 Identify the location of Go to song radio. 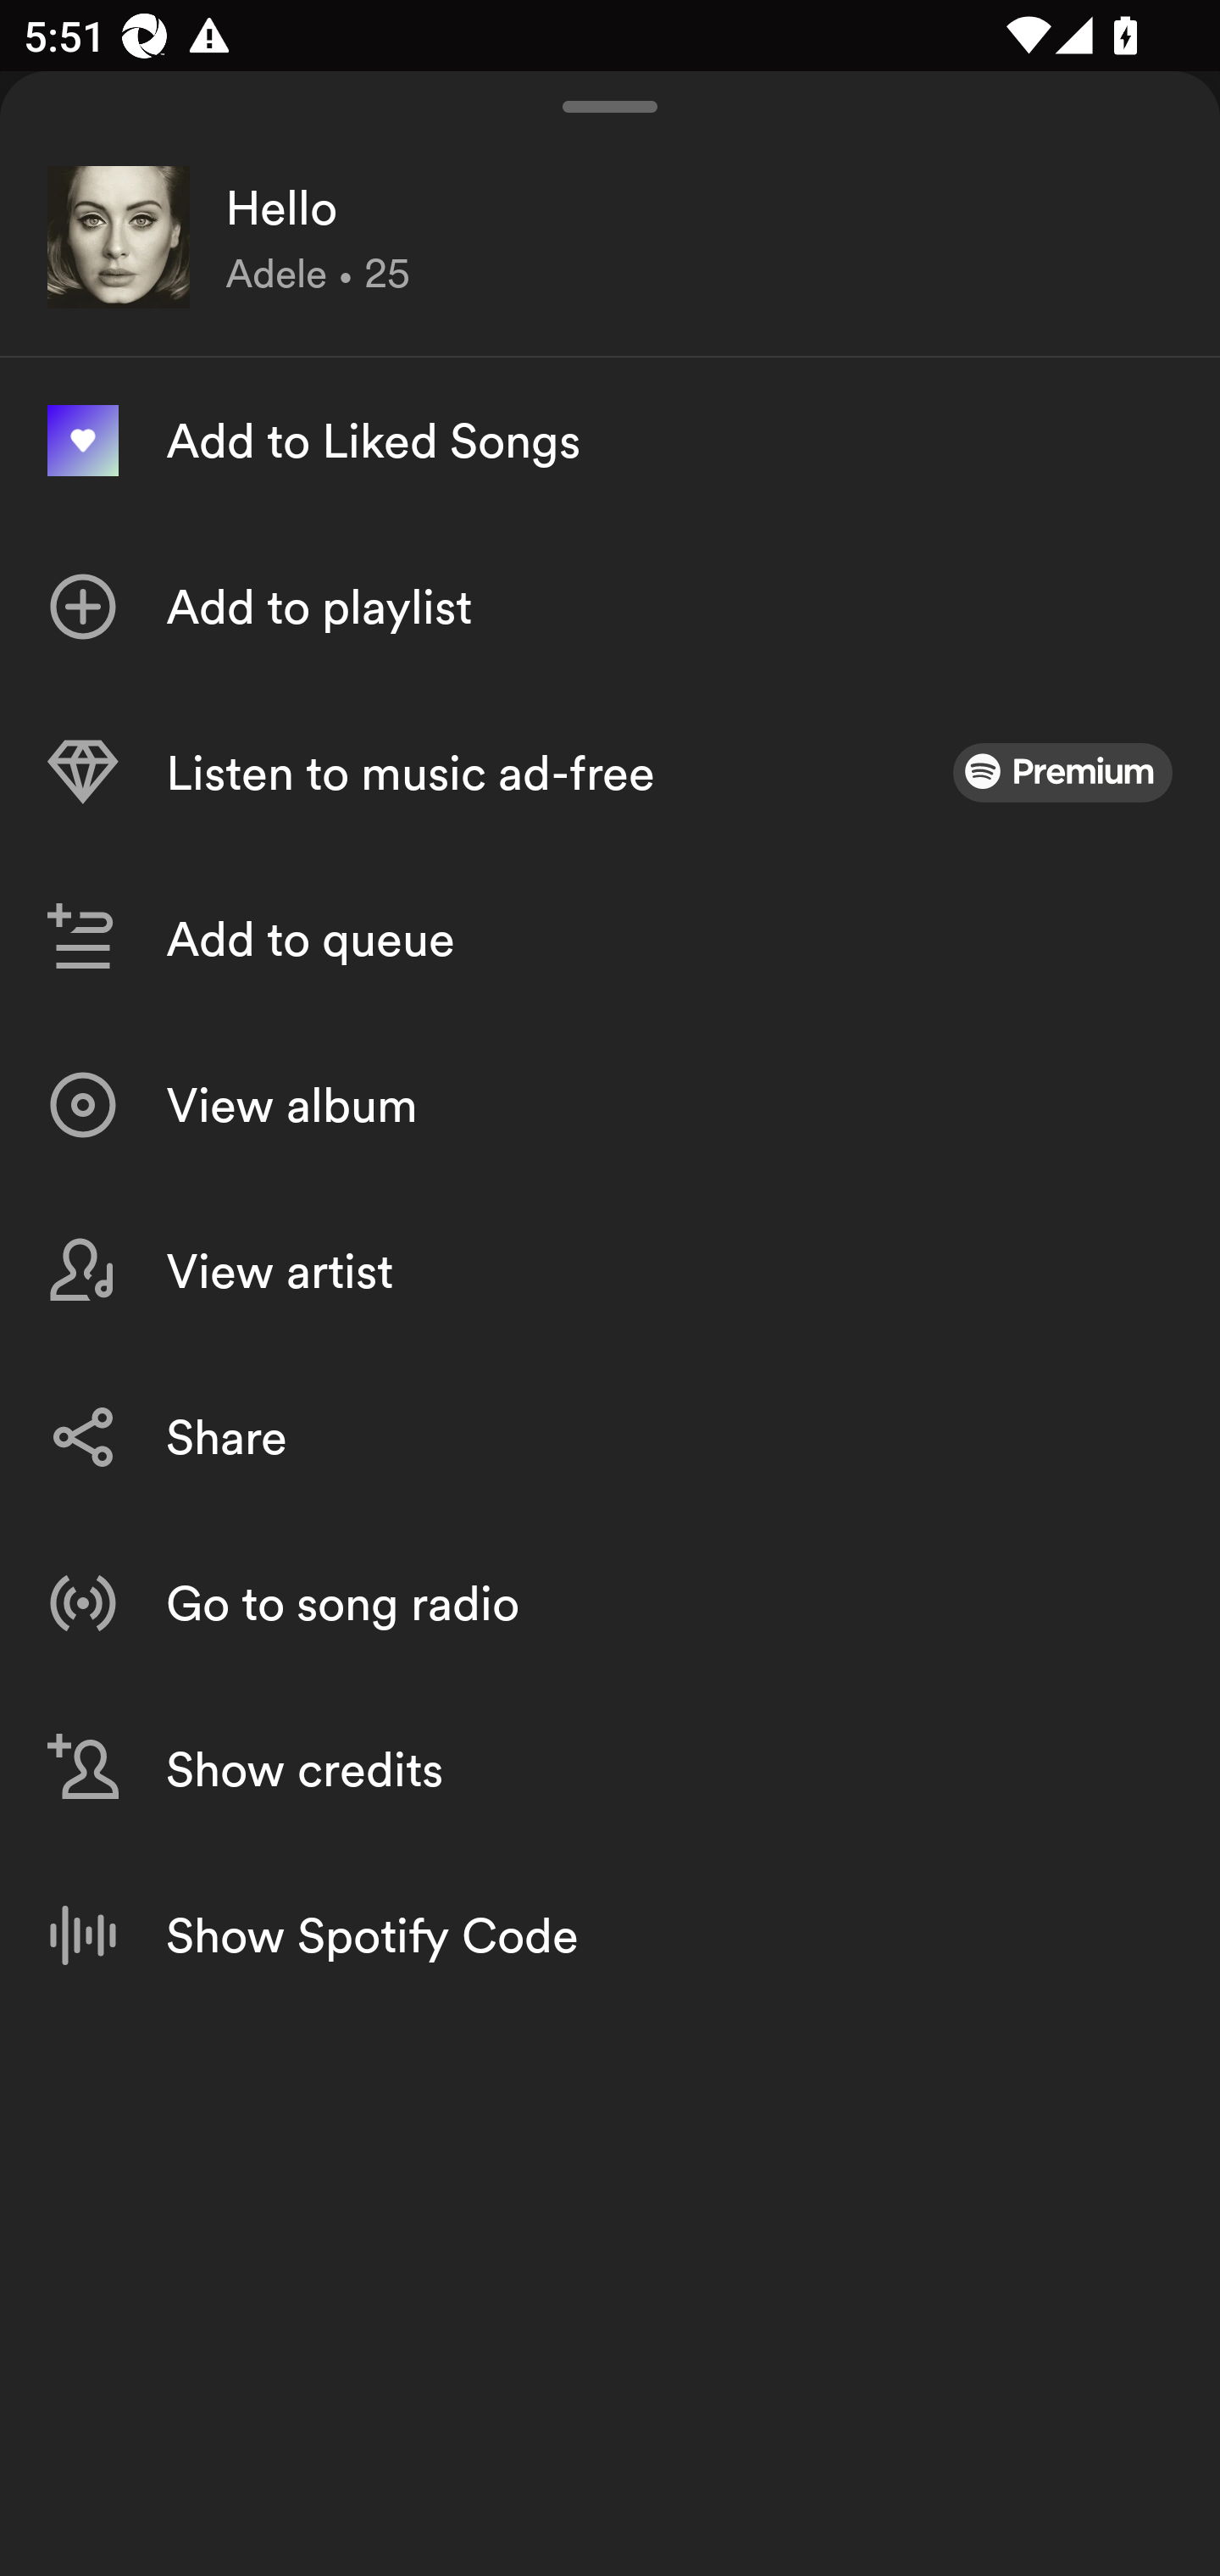
(610, 1603).